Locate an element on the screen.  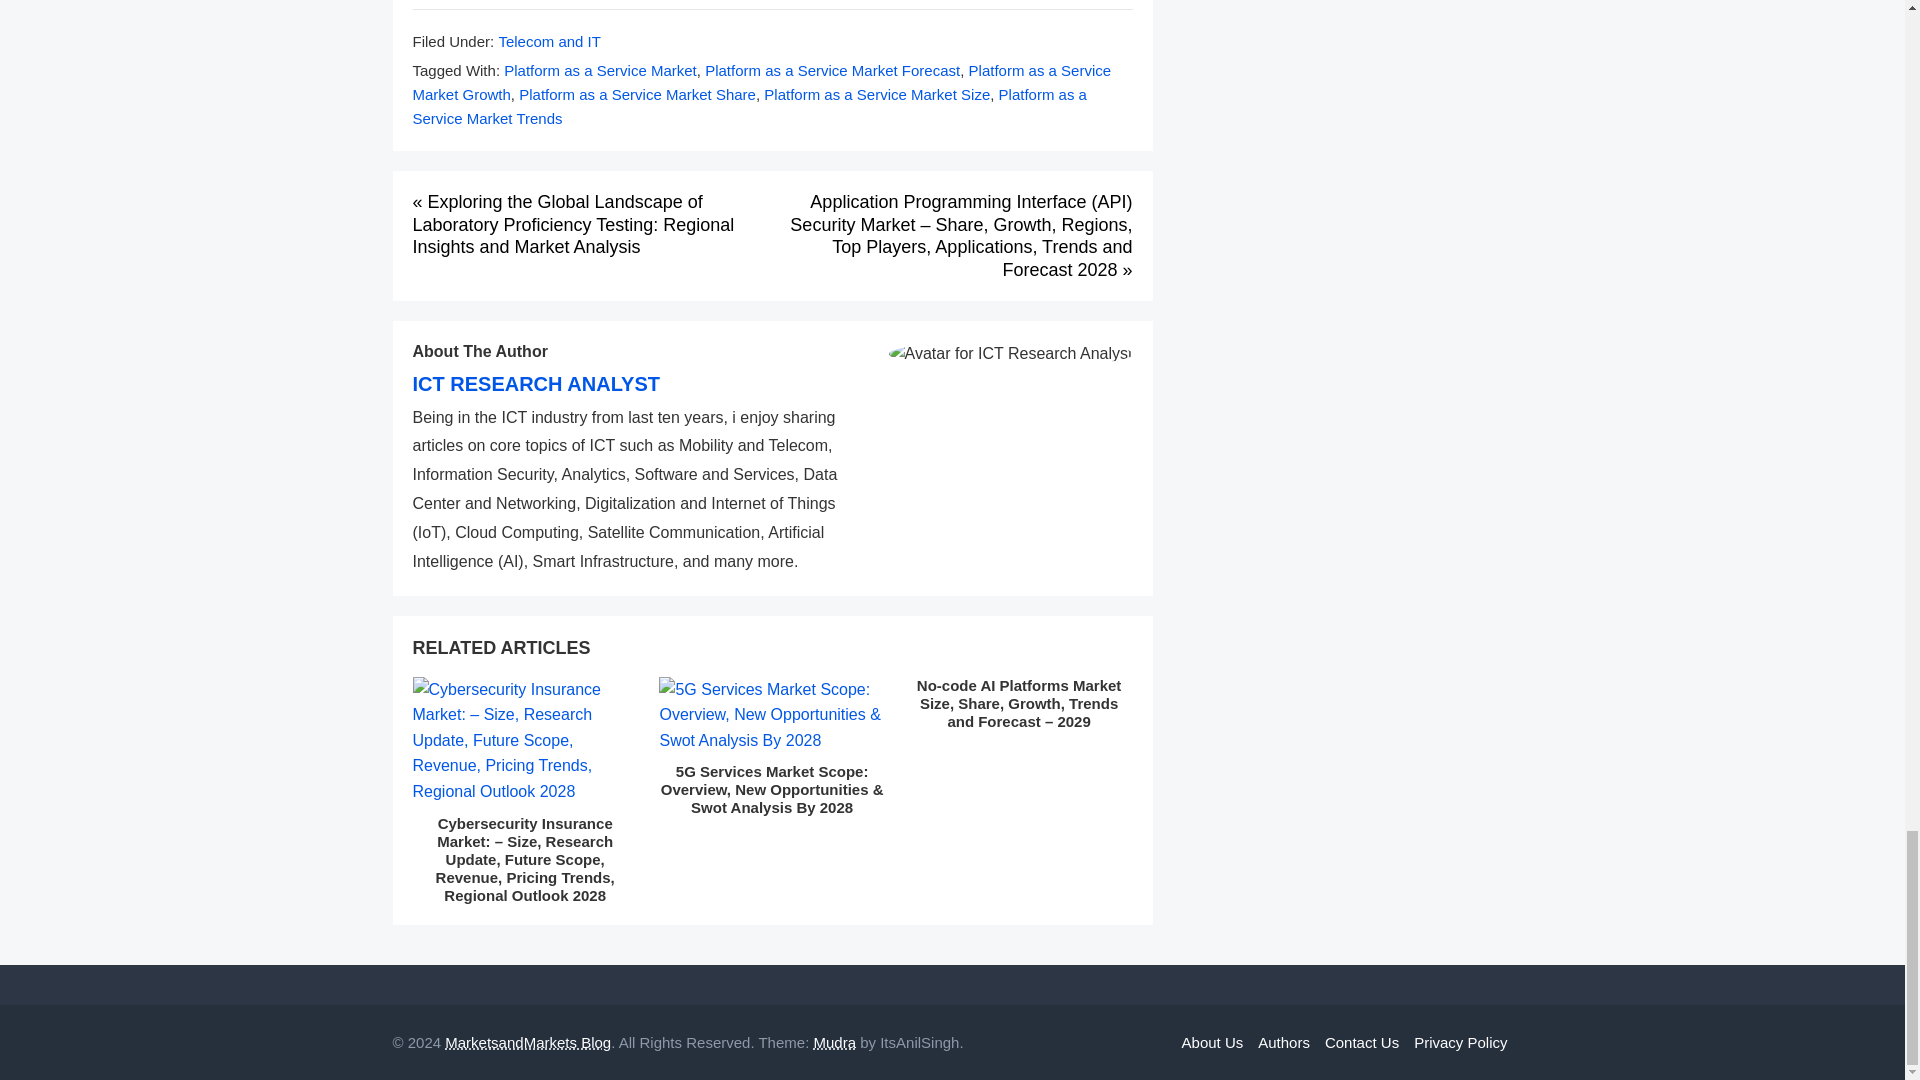
MarketsandMarkets Blog is located at coordinates (528, 1042).